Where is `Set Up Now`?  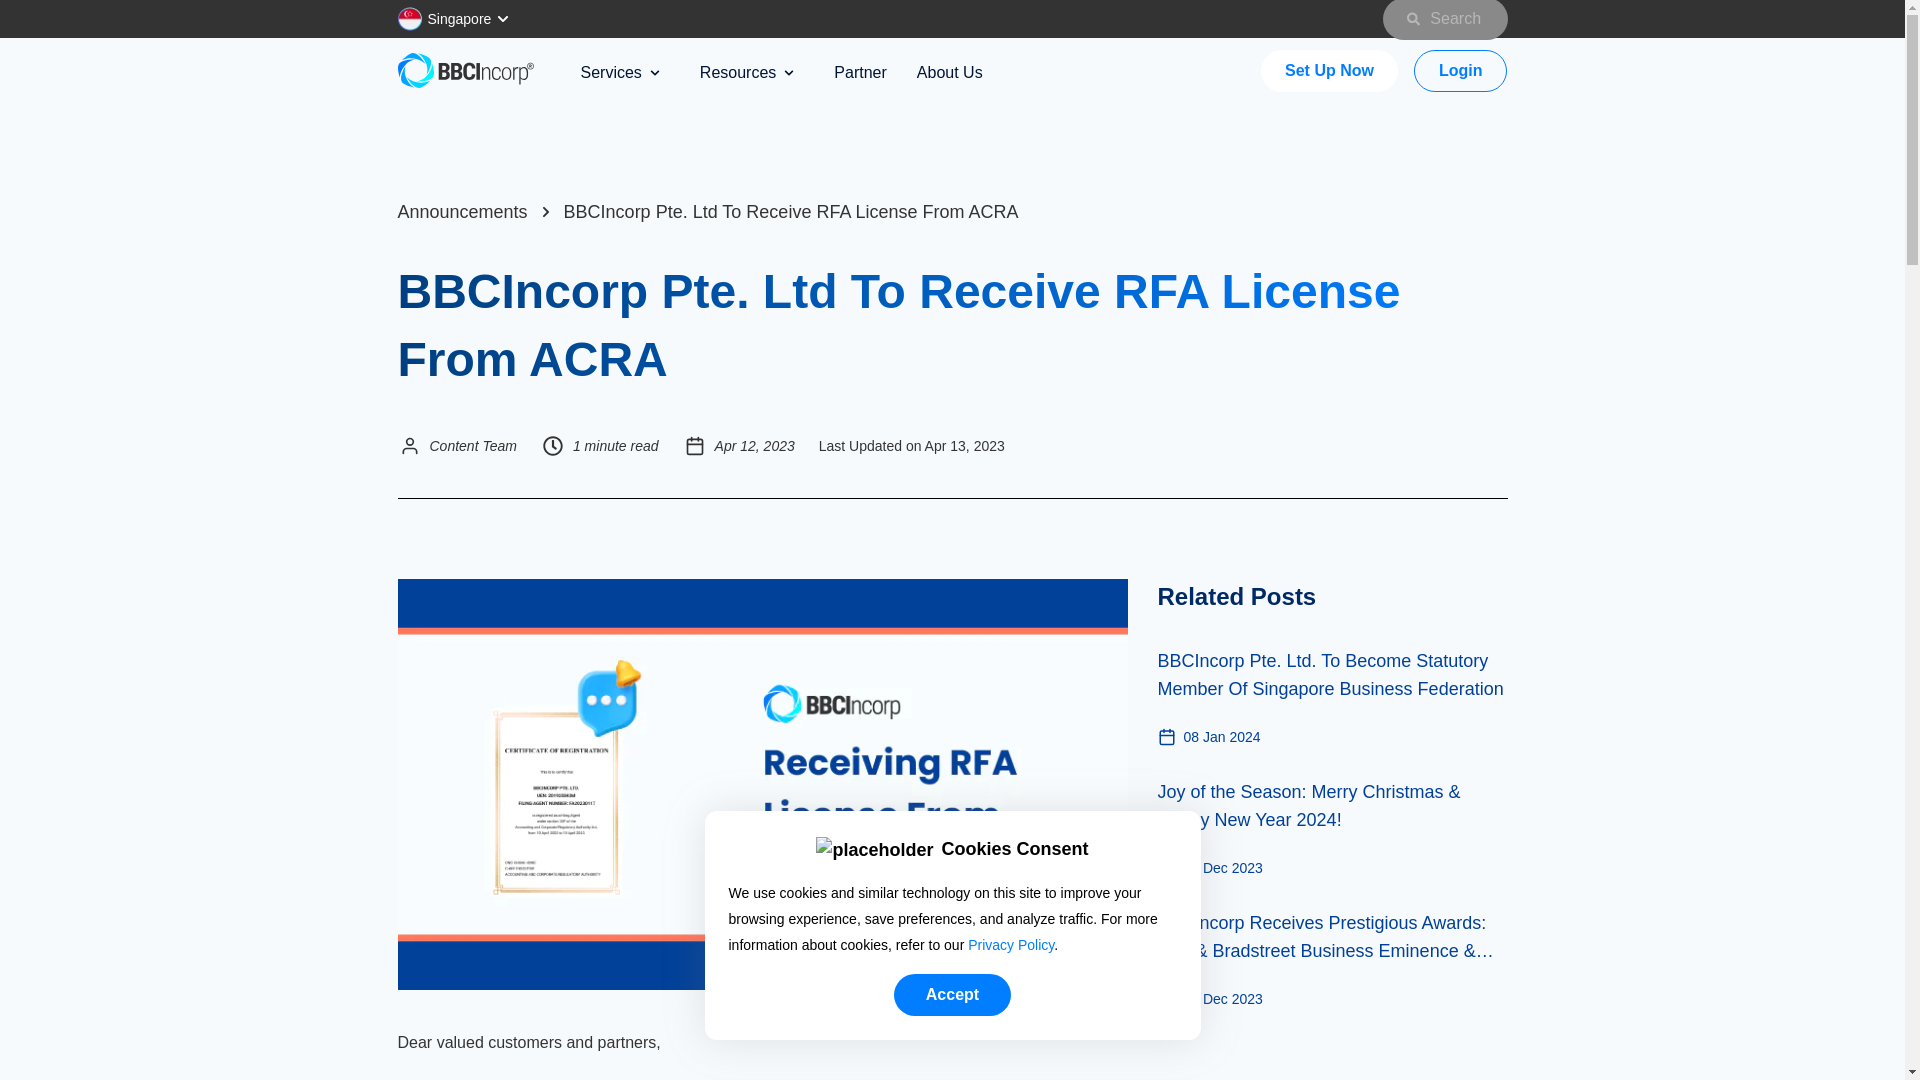
Set Up Now is located at coordinates (1329, 70).